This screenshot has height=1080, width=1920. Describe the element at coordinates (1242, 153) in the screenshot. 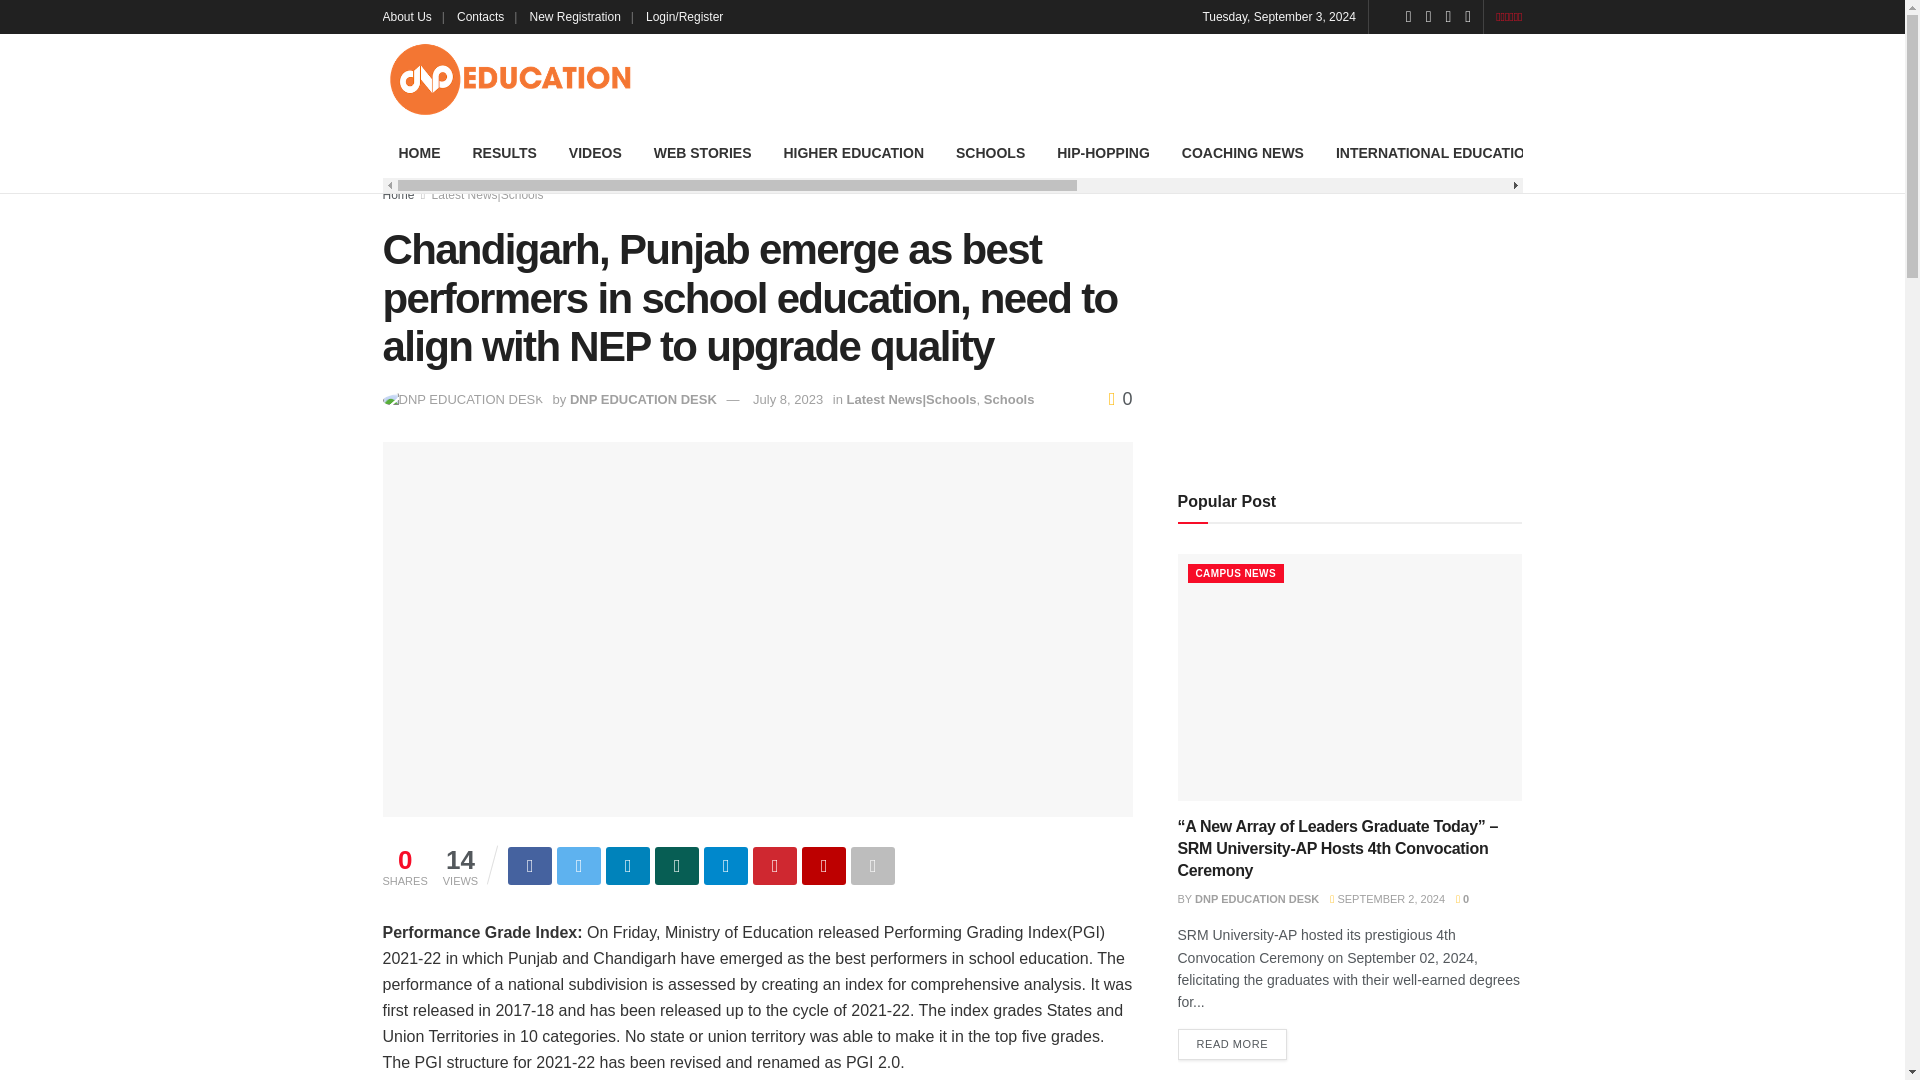

I see `COACHING NEWS` at that location.